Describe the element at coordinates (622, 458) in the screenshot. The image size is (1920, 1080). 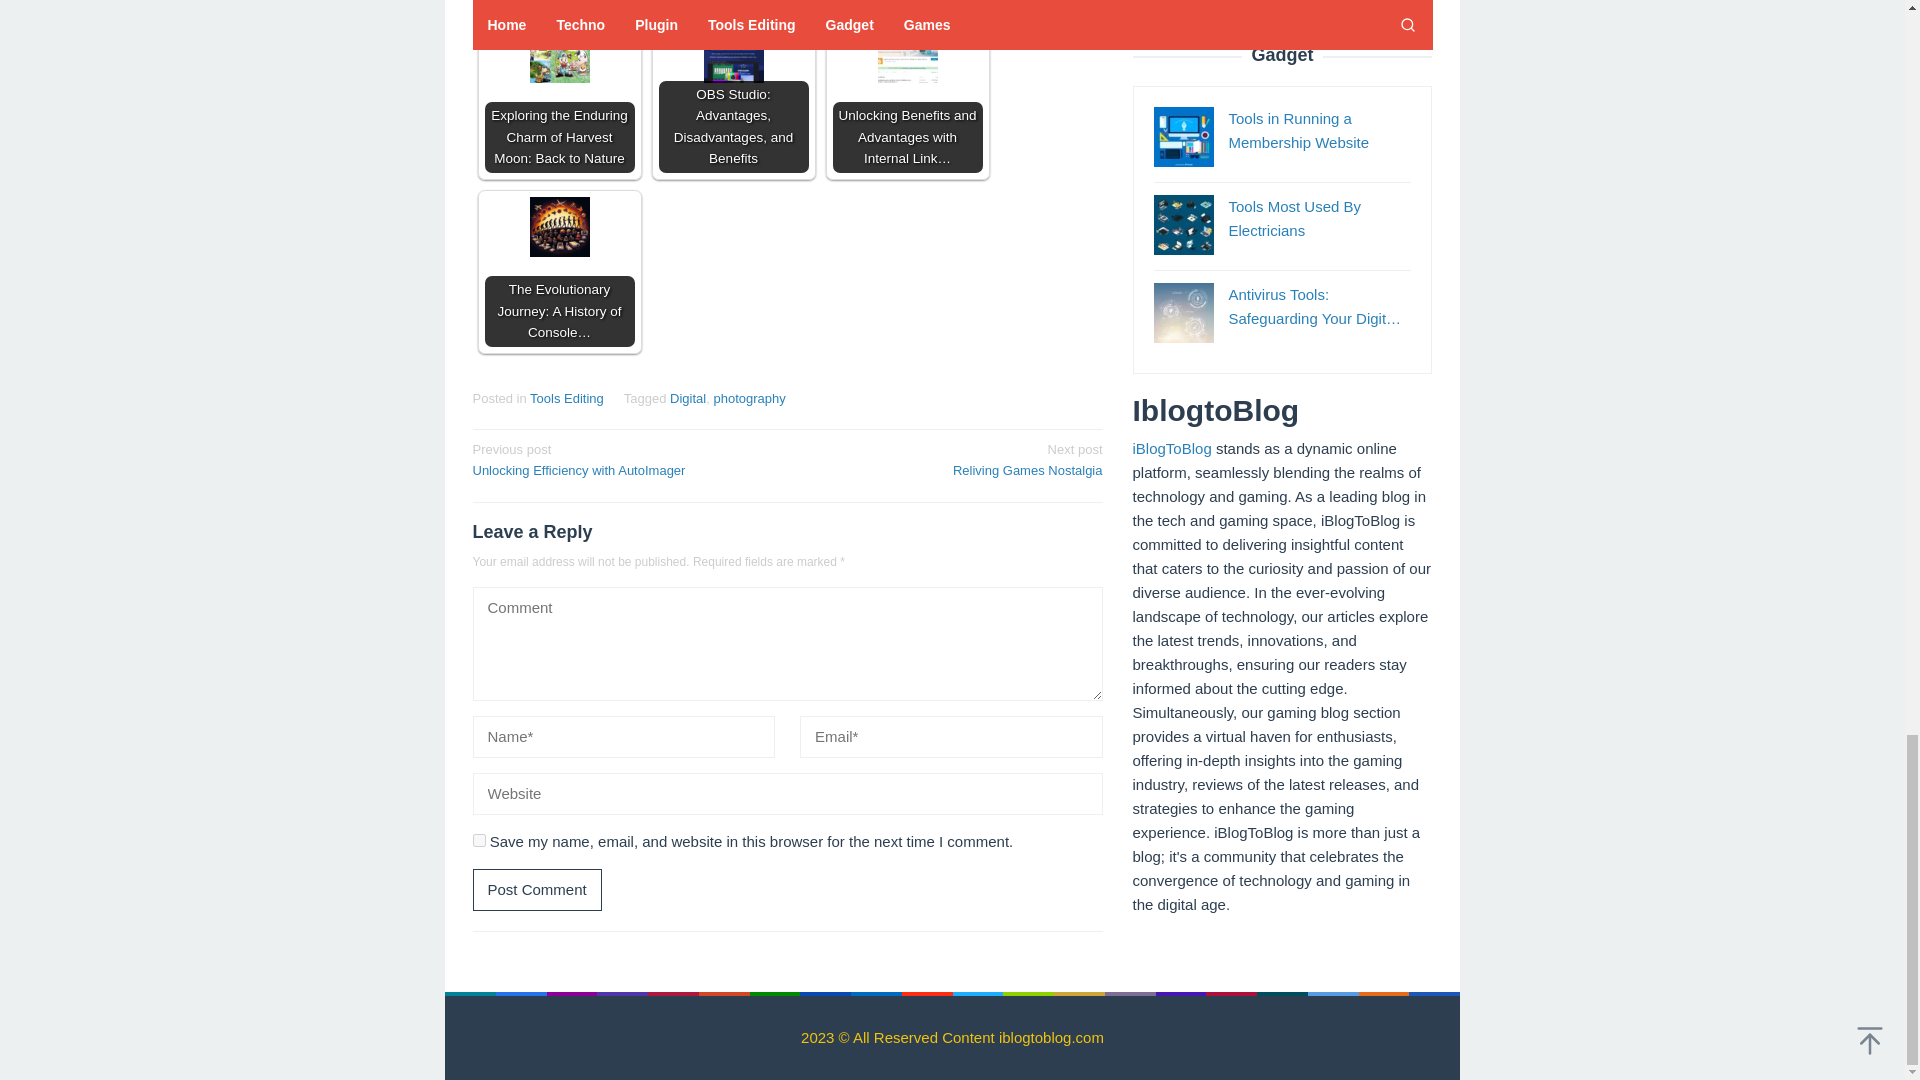
I see `OBS Studio: Advantages, Disadvantages, and Benefits` at that location.